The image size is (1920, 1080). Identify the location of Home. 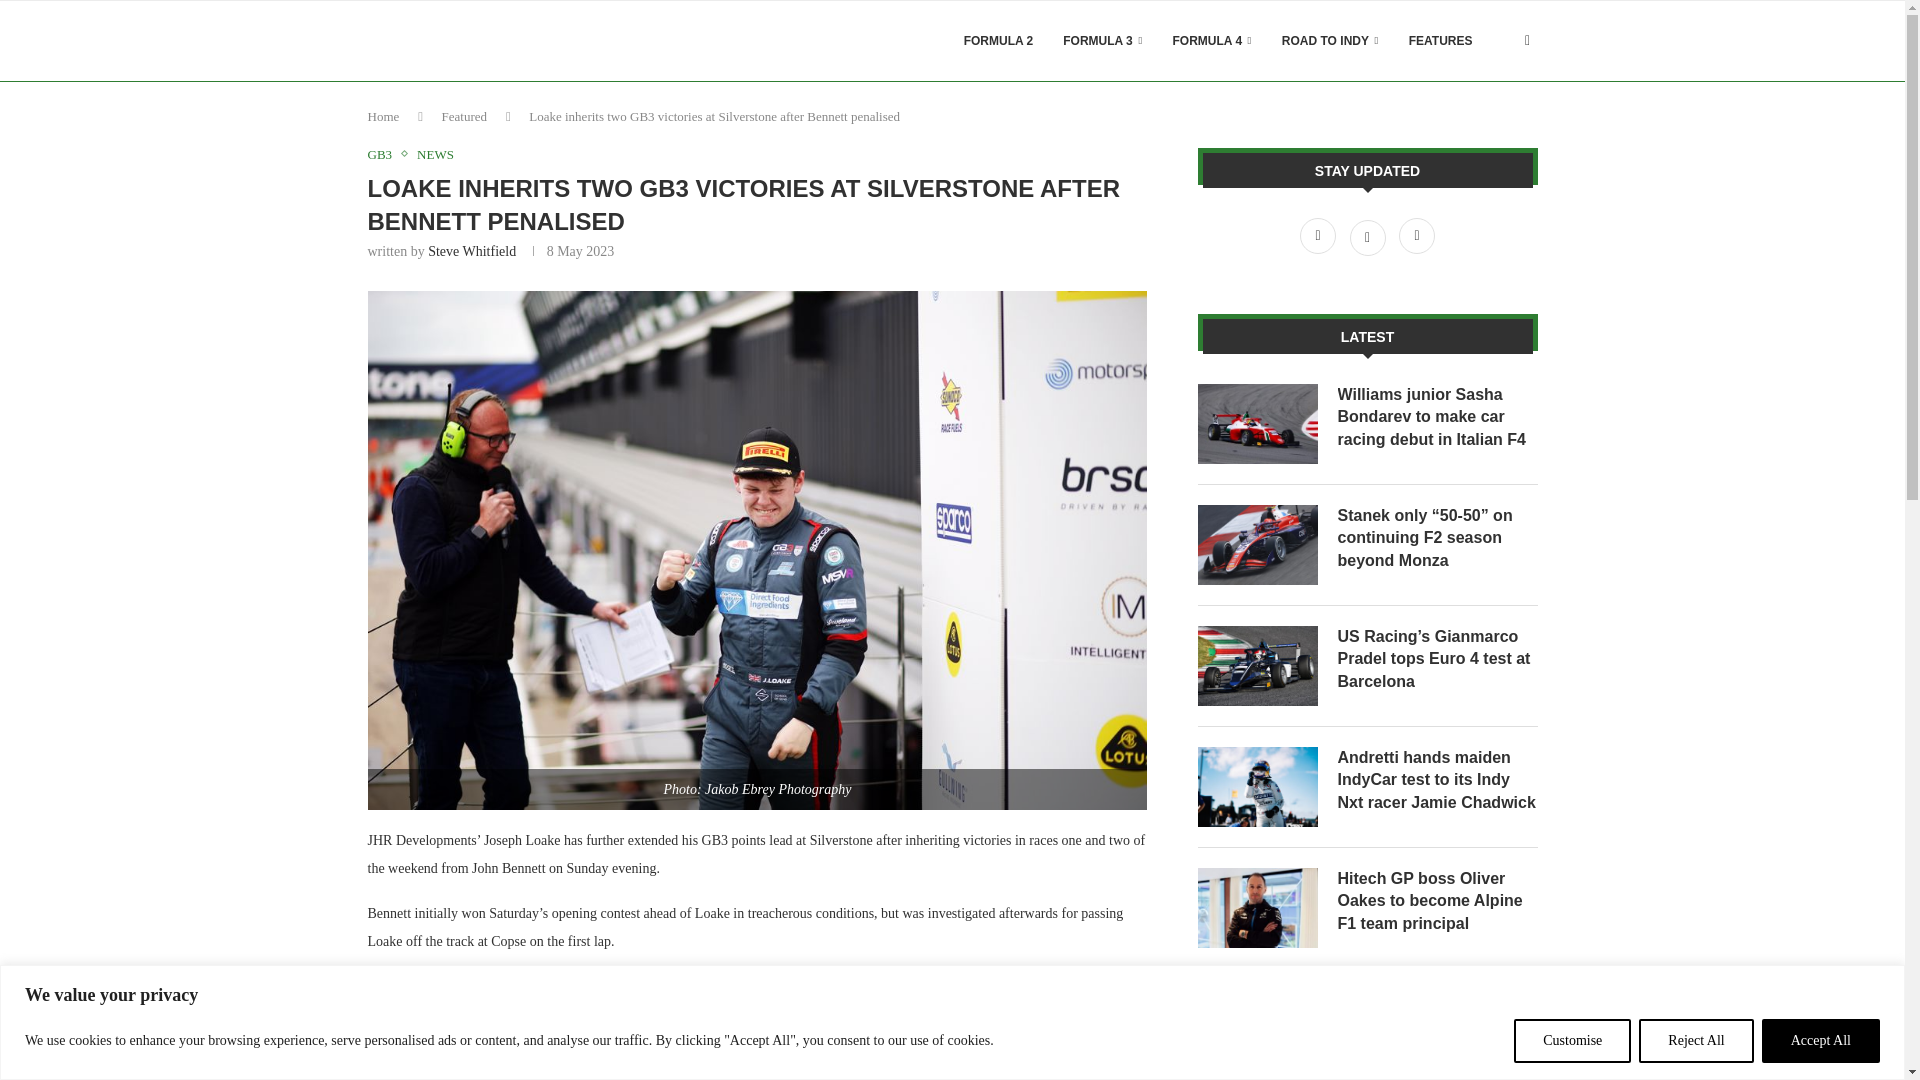
(384, 116).